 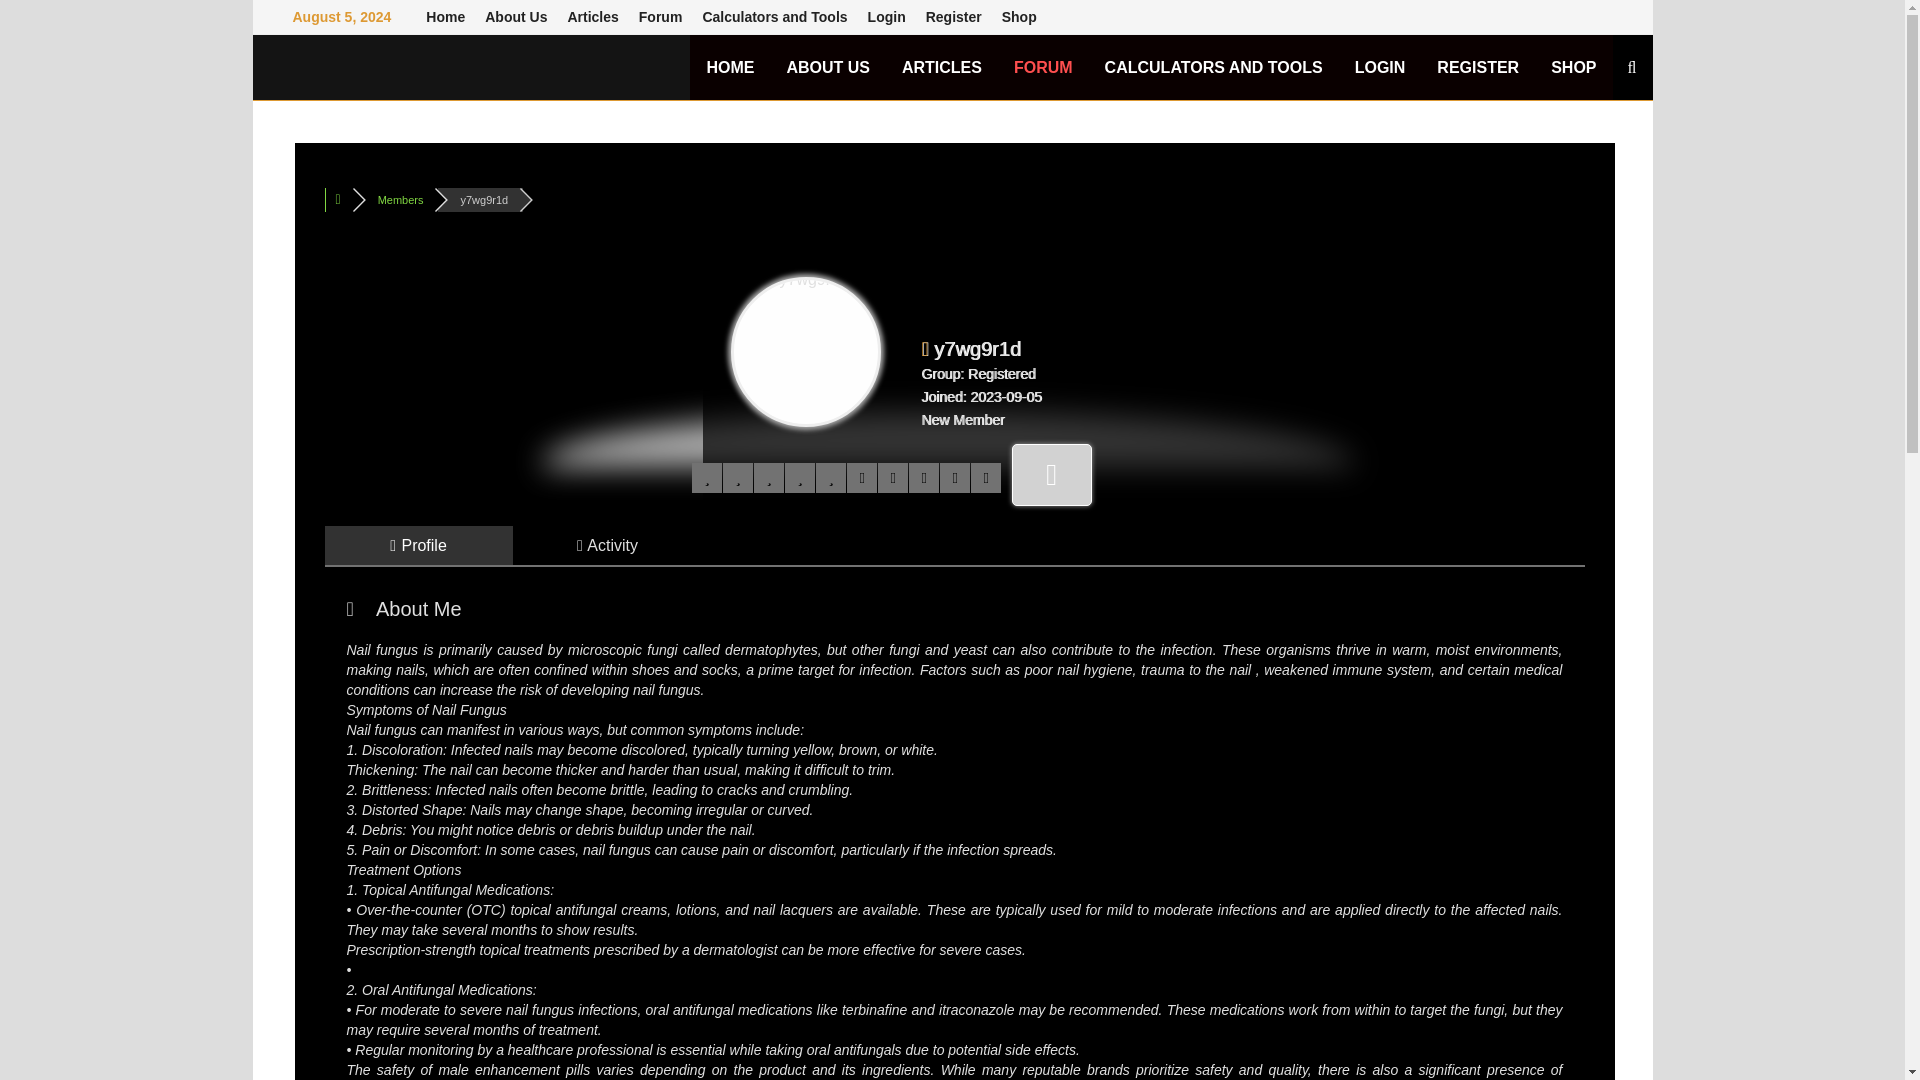 What do you see at coordinates (962, 420) in the screenshot?
I see `Rating Title` at bounding box center [962, 420].